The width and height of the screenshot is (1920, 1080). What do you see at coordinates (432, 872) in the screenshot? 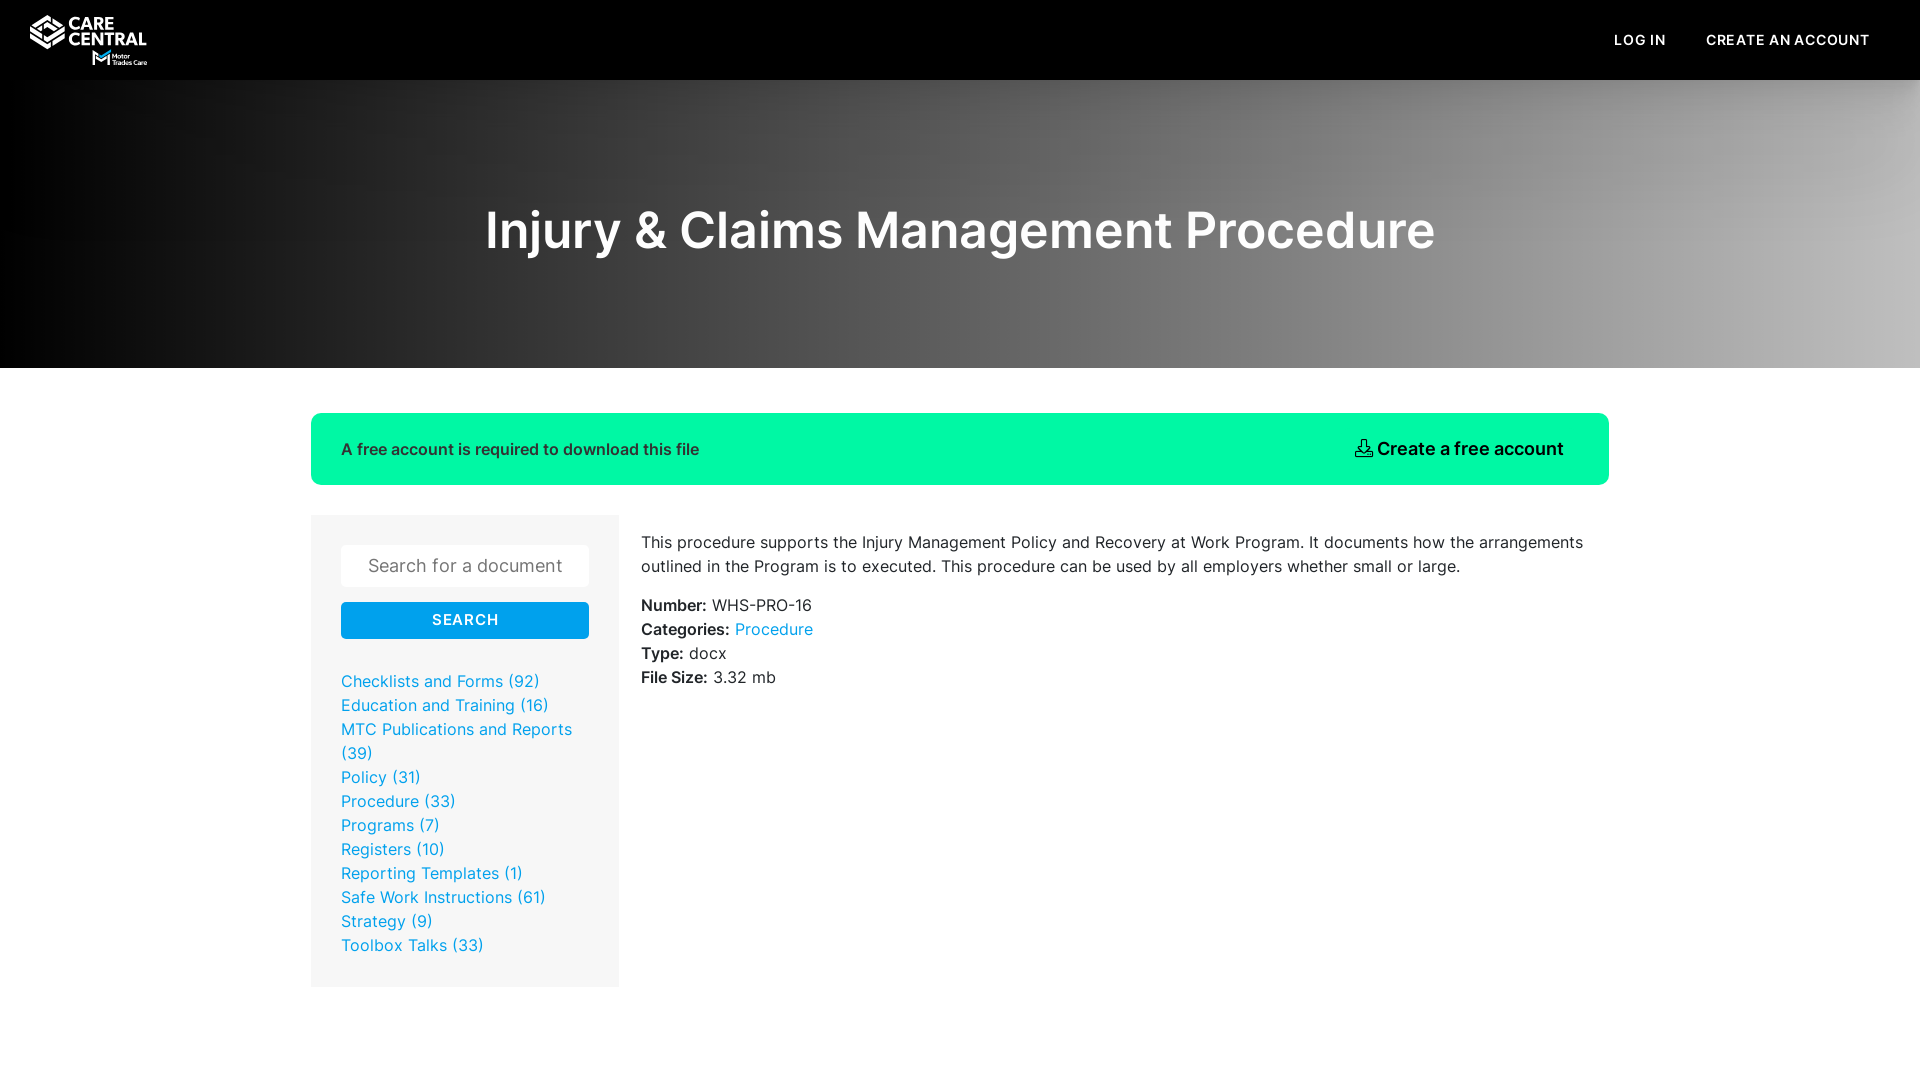
I see `Reporting Templates (1)` at bounding box center [432, 872].